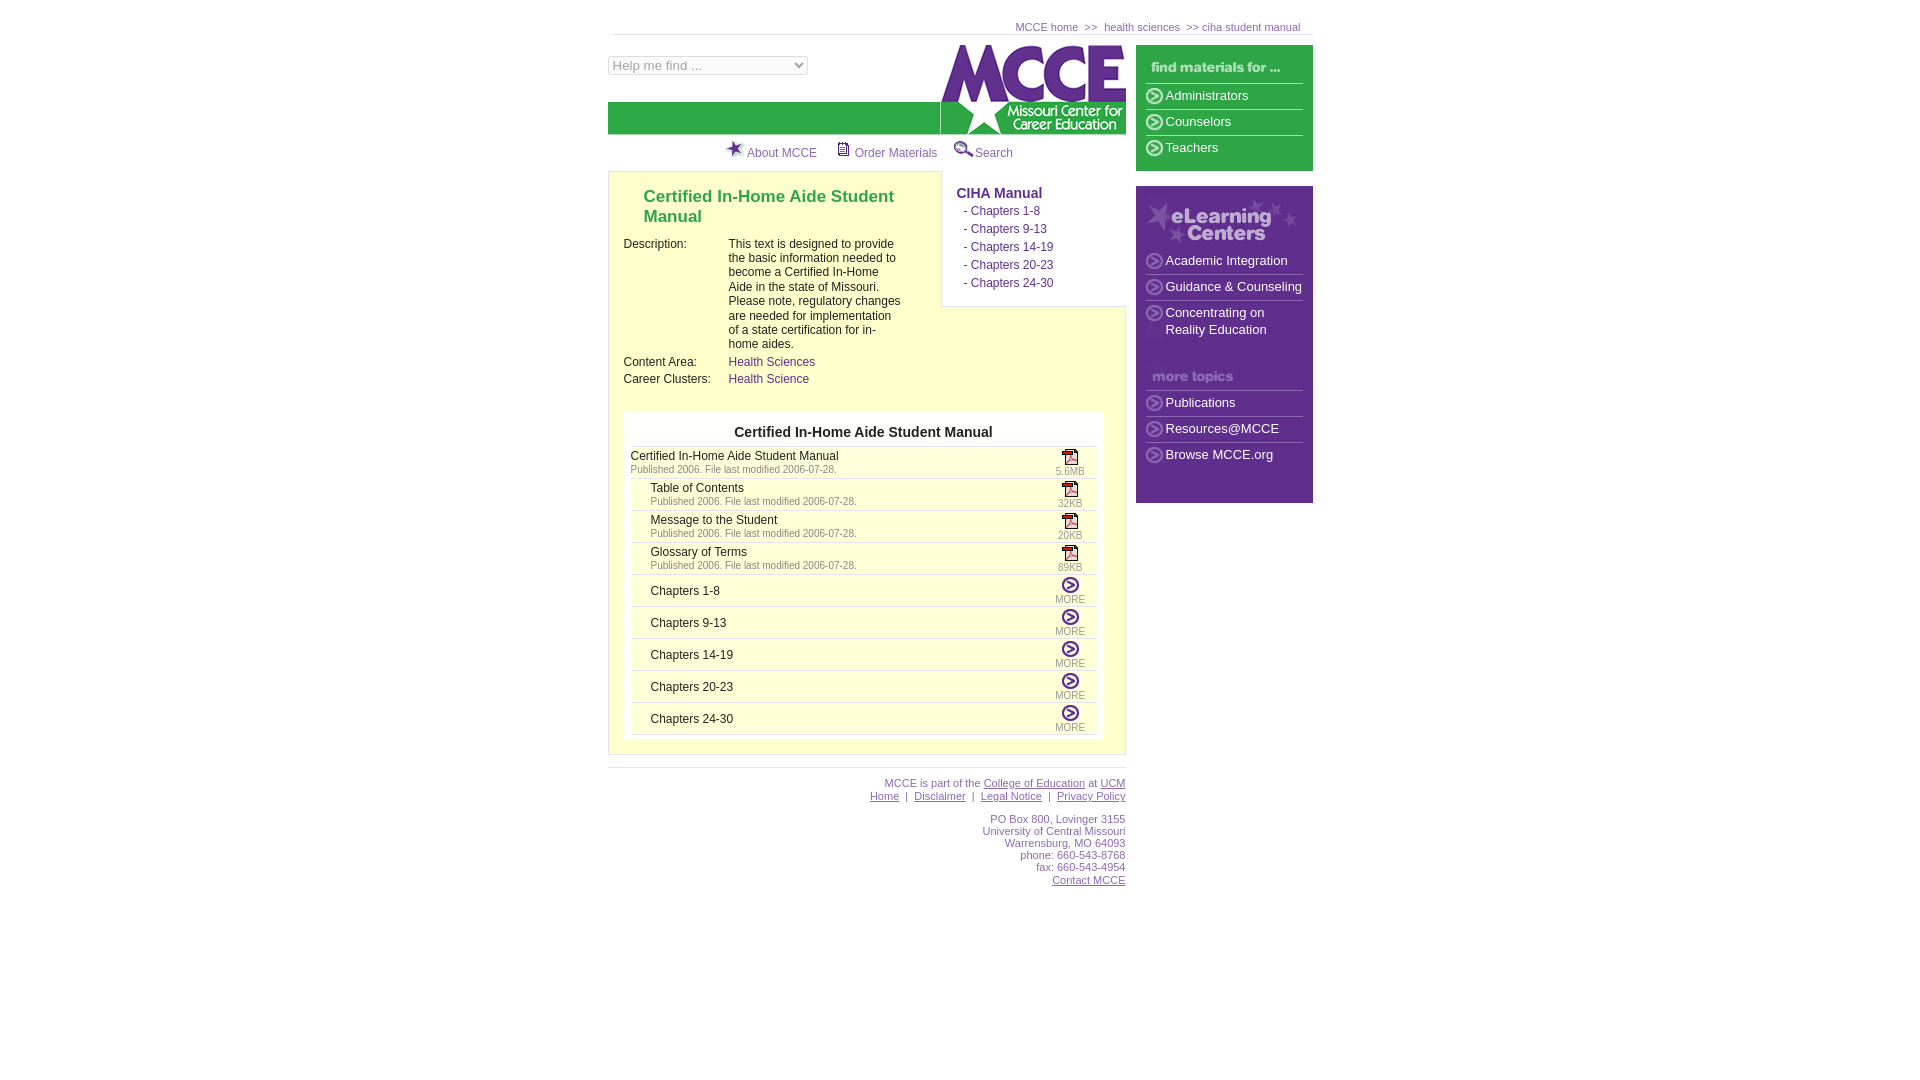  What do you see at coordinates (1012, 796) in the screenshot?
I see `Legal Notice` at bounding box center [1012, 796].